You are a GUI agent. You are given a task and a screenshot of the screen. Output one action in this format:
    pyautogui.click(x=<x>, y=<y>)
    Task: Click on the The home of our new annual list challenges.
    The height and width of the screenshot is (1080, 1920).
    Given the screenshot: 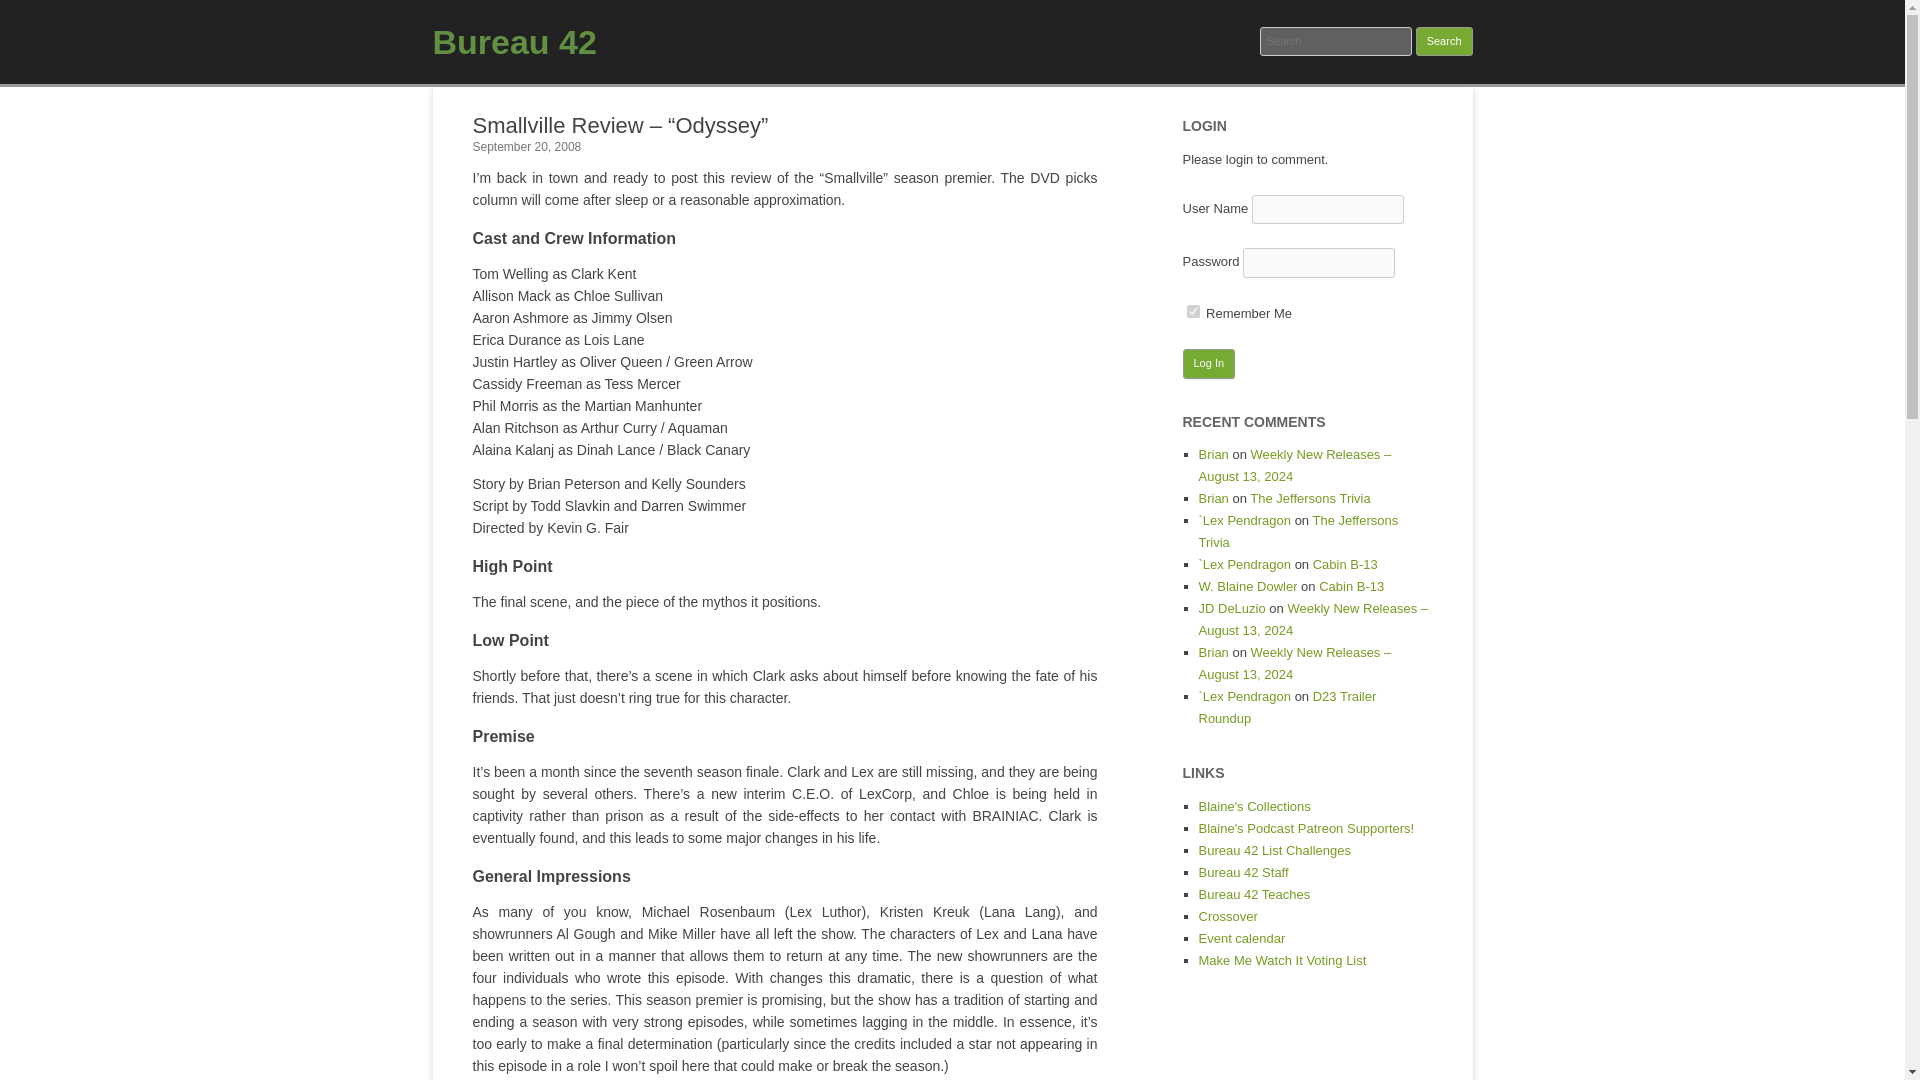 What is the action you would take?
    pyautogui.click(x=1274, y=850)
    